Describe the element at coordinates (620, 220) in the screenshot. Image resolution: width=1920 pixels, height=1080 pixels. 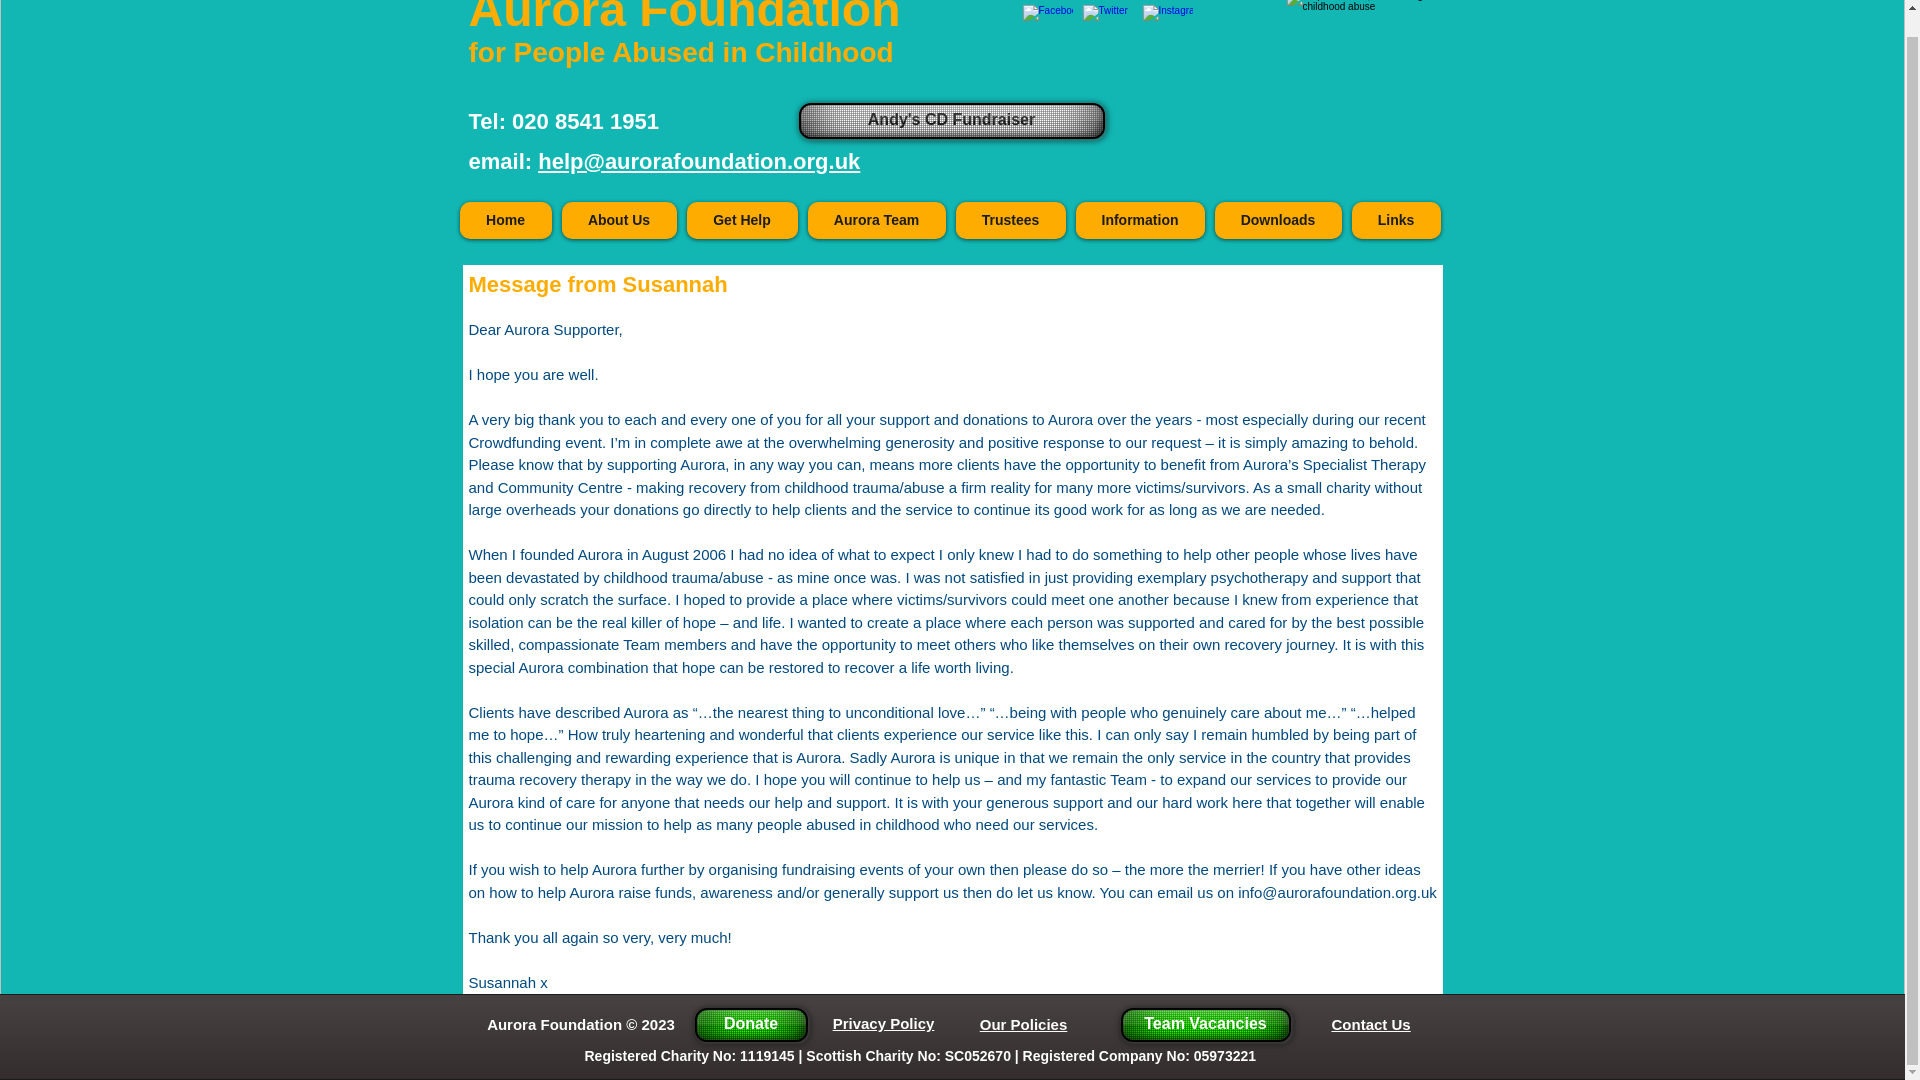
I see `About Us` at that location.